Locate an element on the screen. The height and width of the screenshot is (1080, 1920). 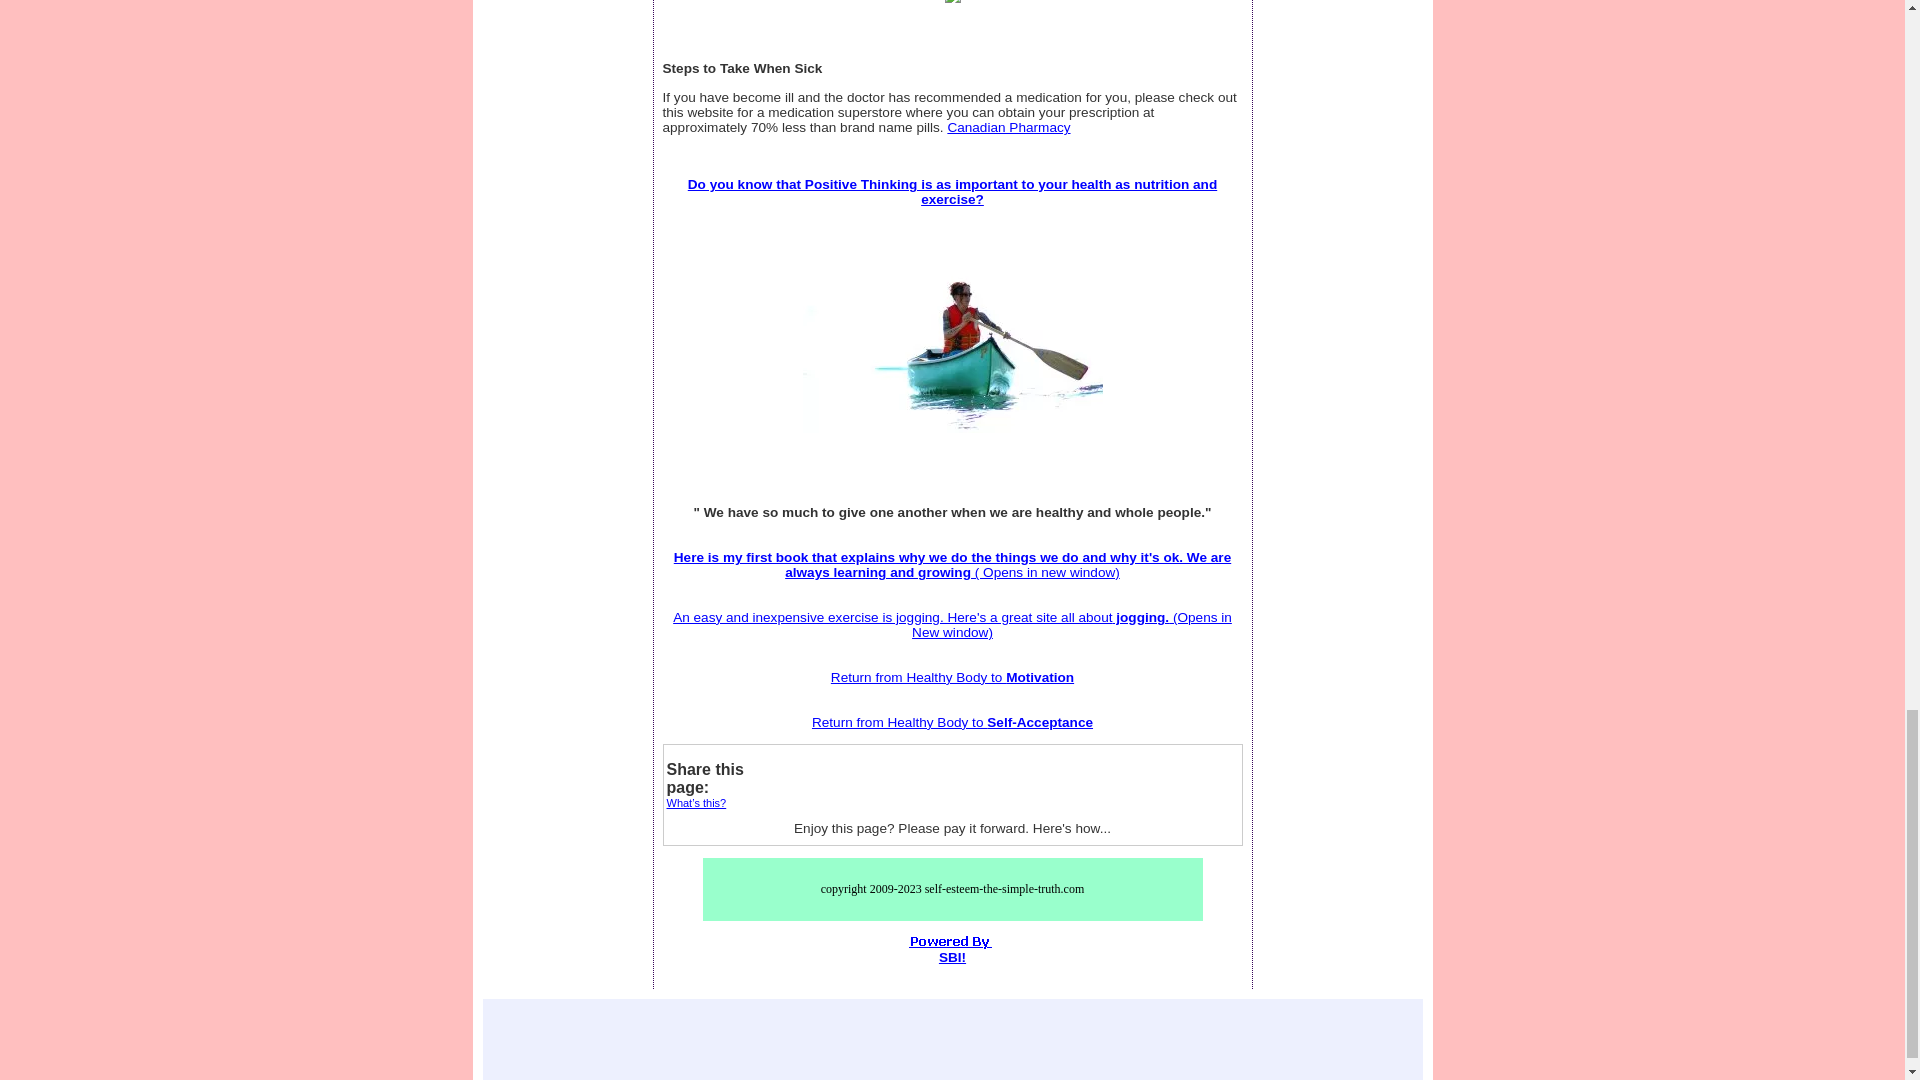
Canadian Pharmacy is located at coordinates (1008, 127).